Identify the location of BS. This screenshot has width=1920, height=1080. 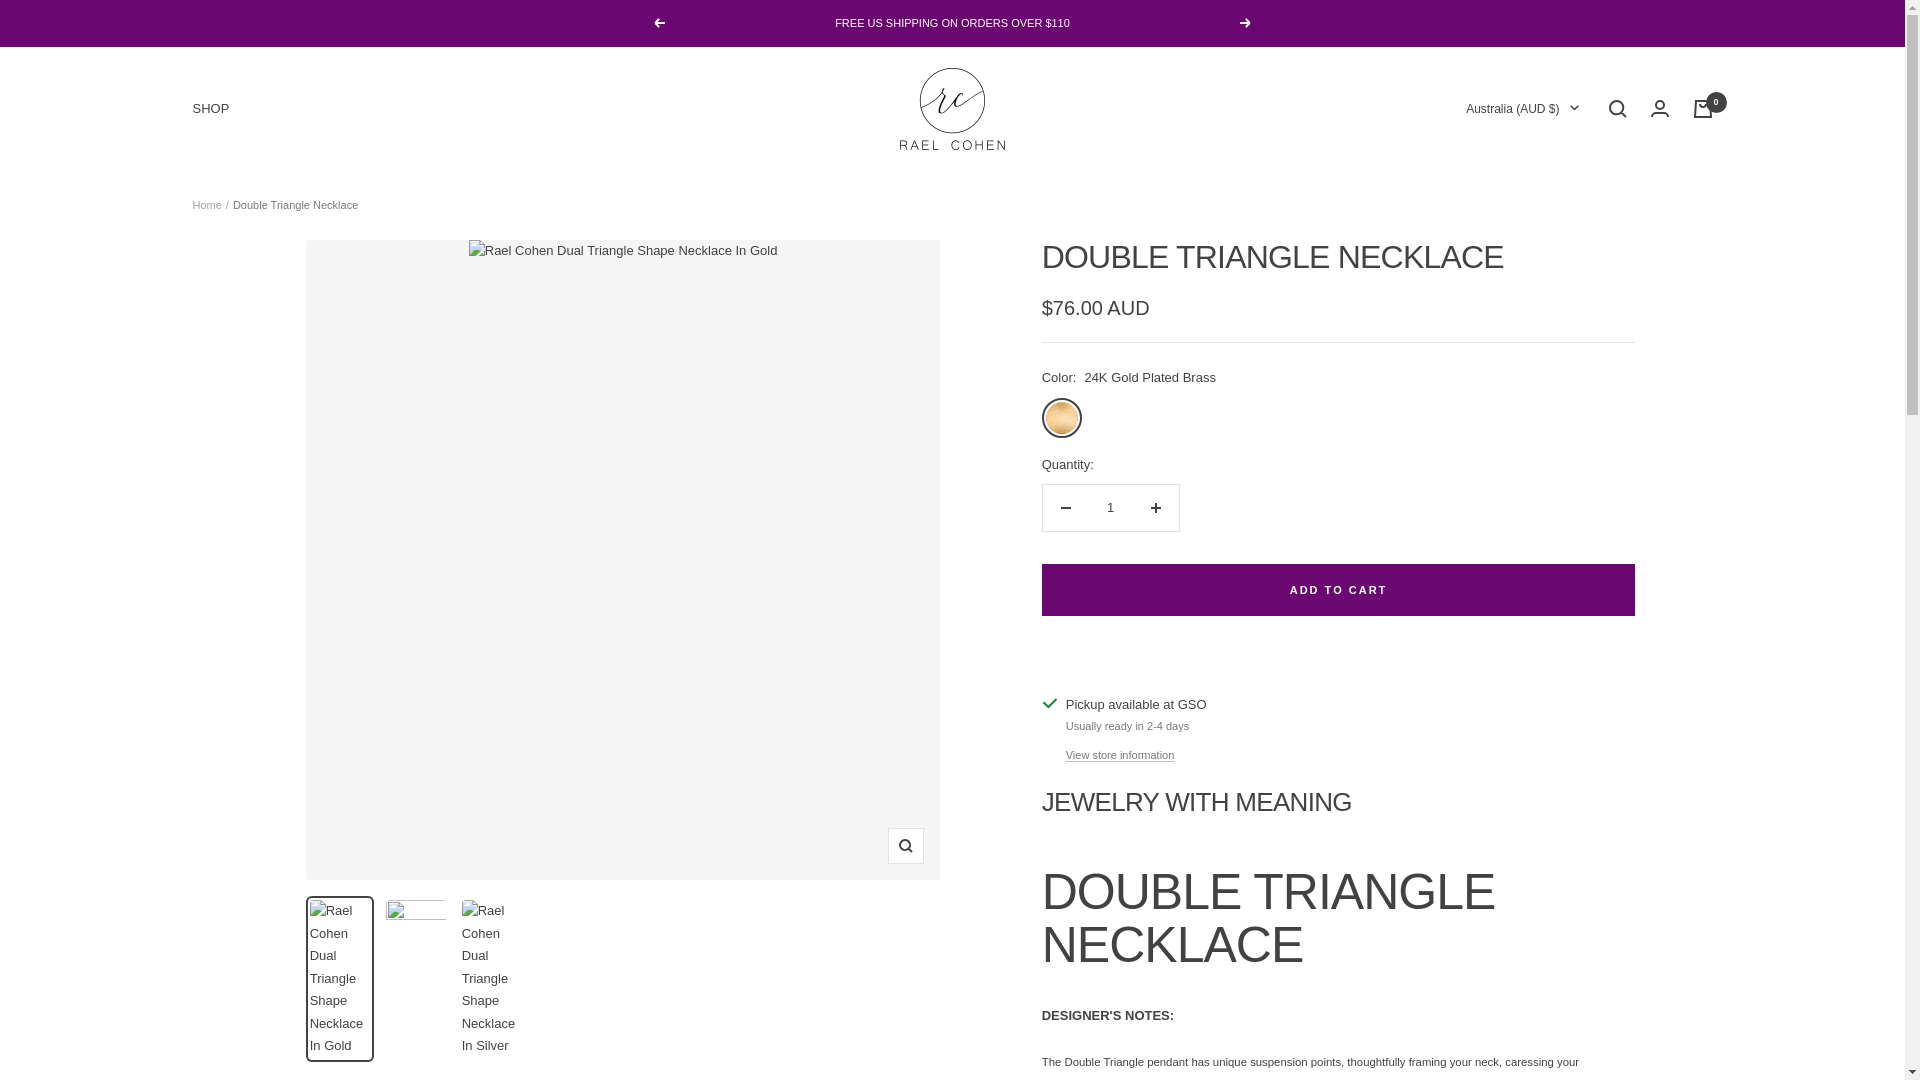
(1402, 616).